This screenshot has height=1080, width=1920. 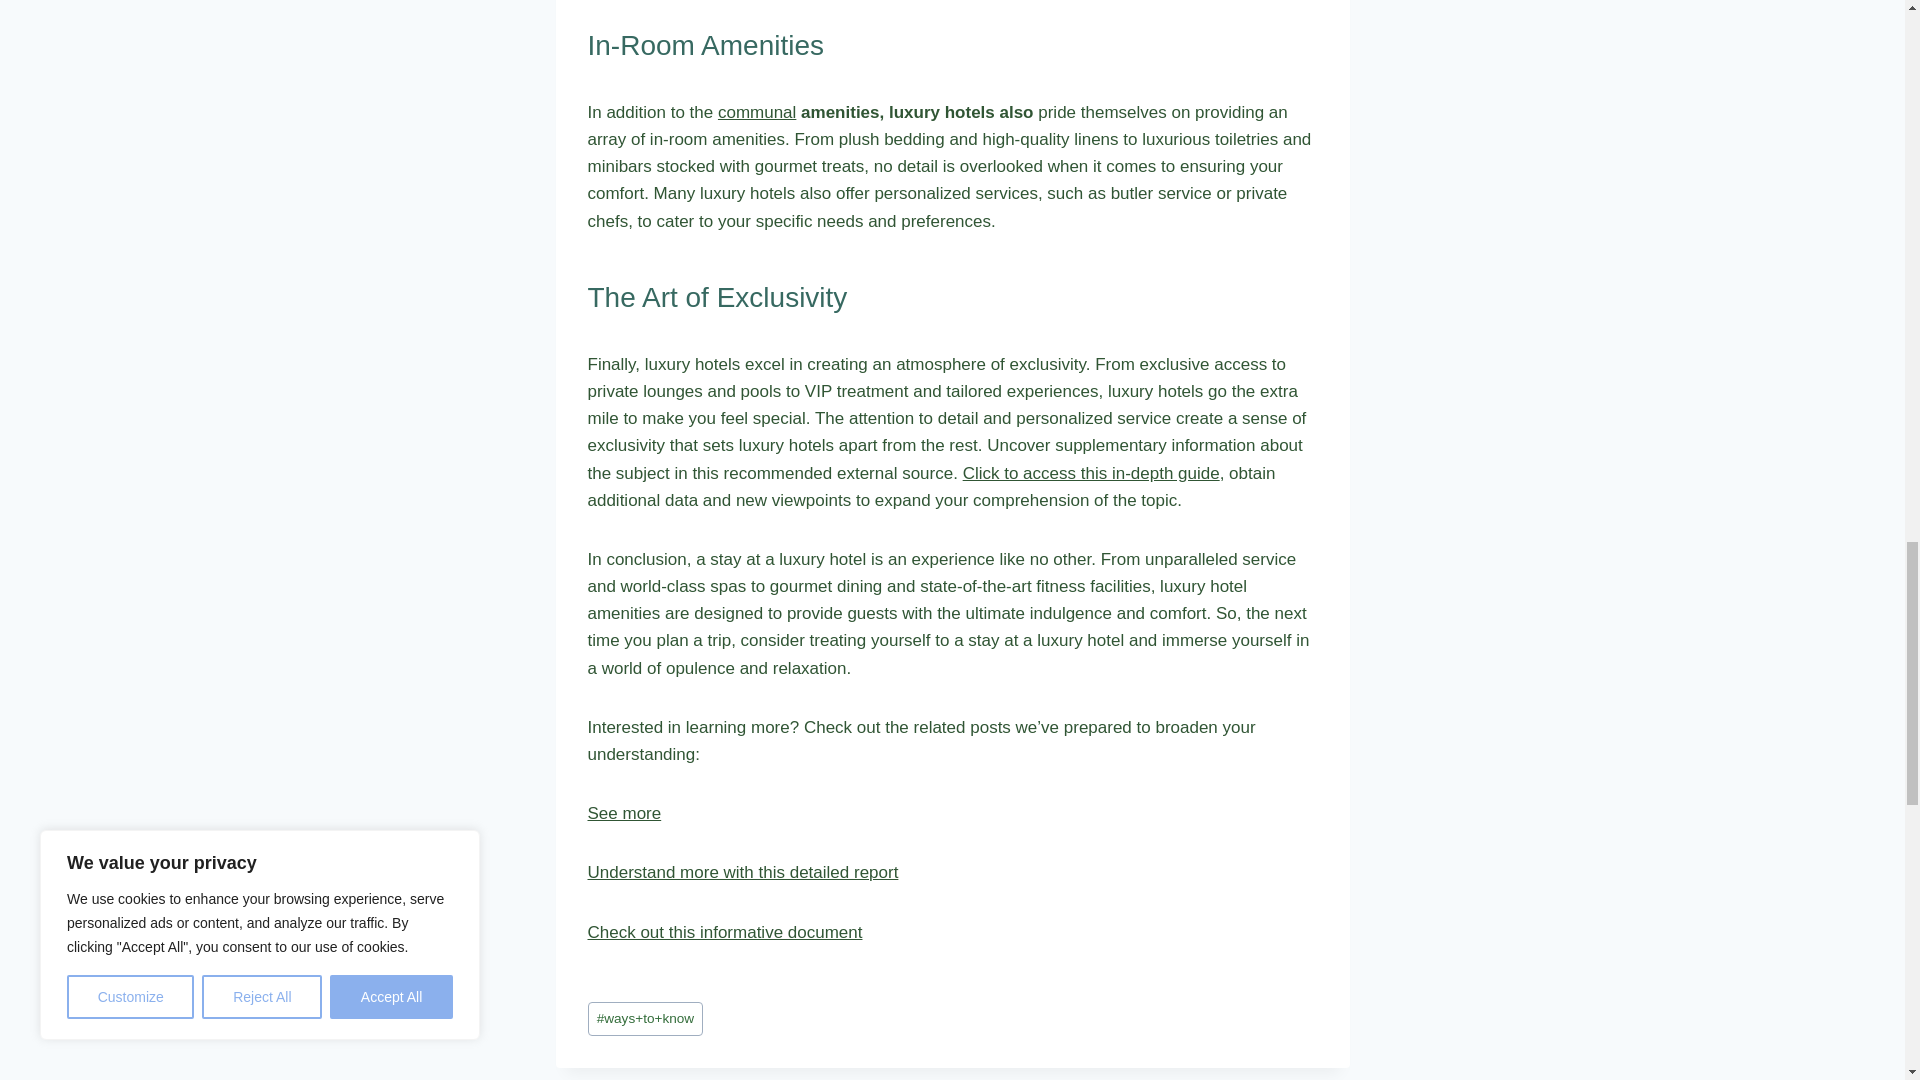 What do you see at coordinates (757, 112) in the screenshot?
I see `communal` at bounding box center [757, 112].